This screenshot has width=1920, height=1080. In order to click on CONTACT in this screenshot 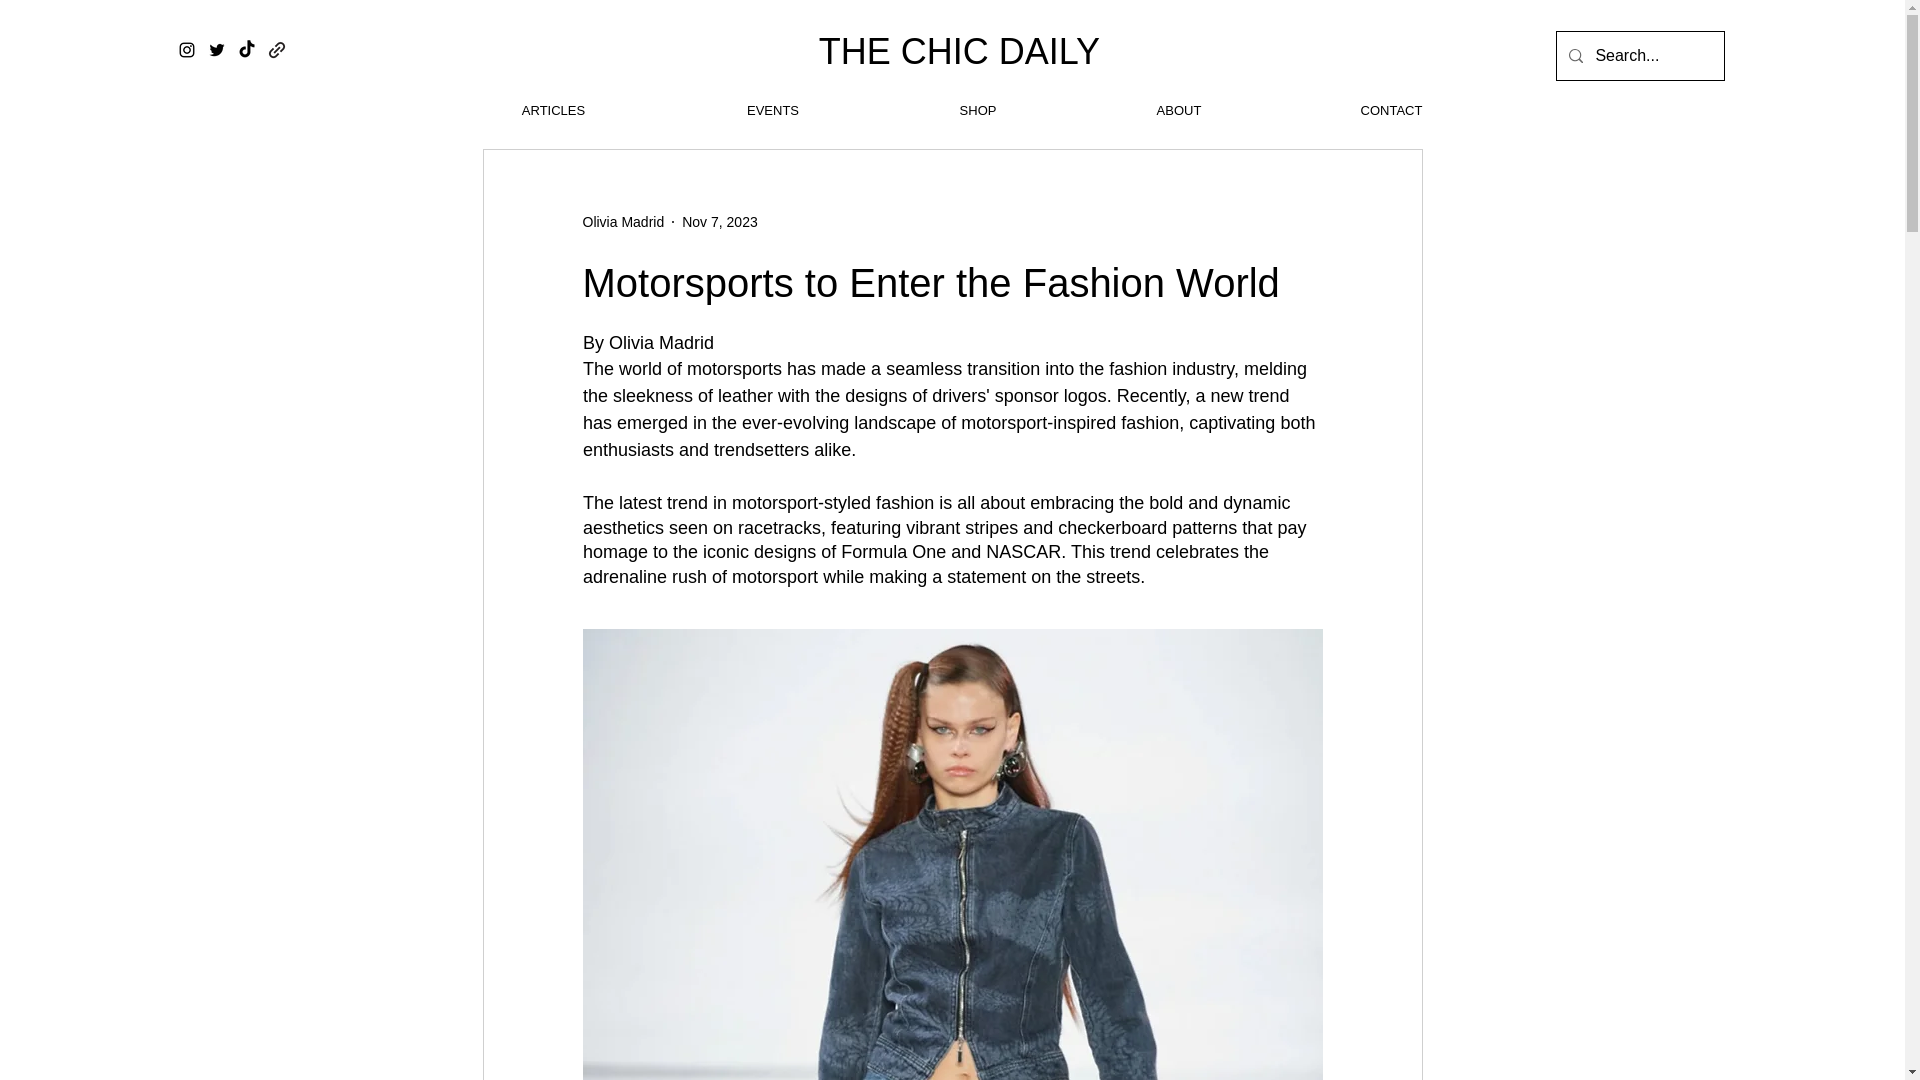, I will do `click(1392, 111)`.